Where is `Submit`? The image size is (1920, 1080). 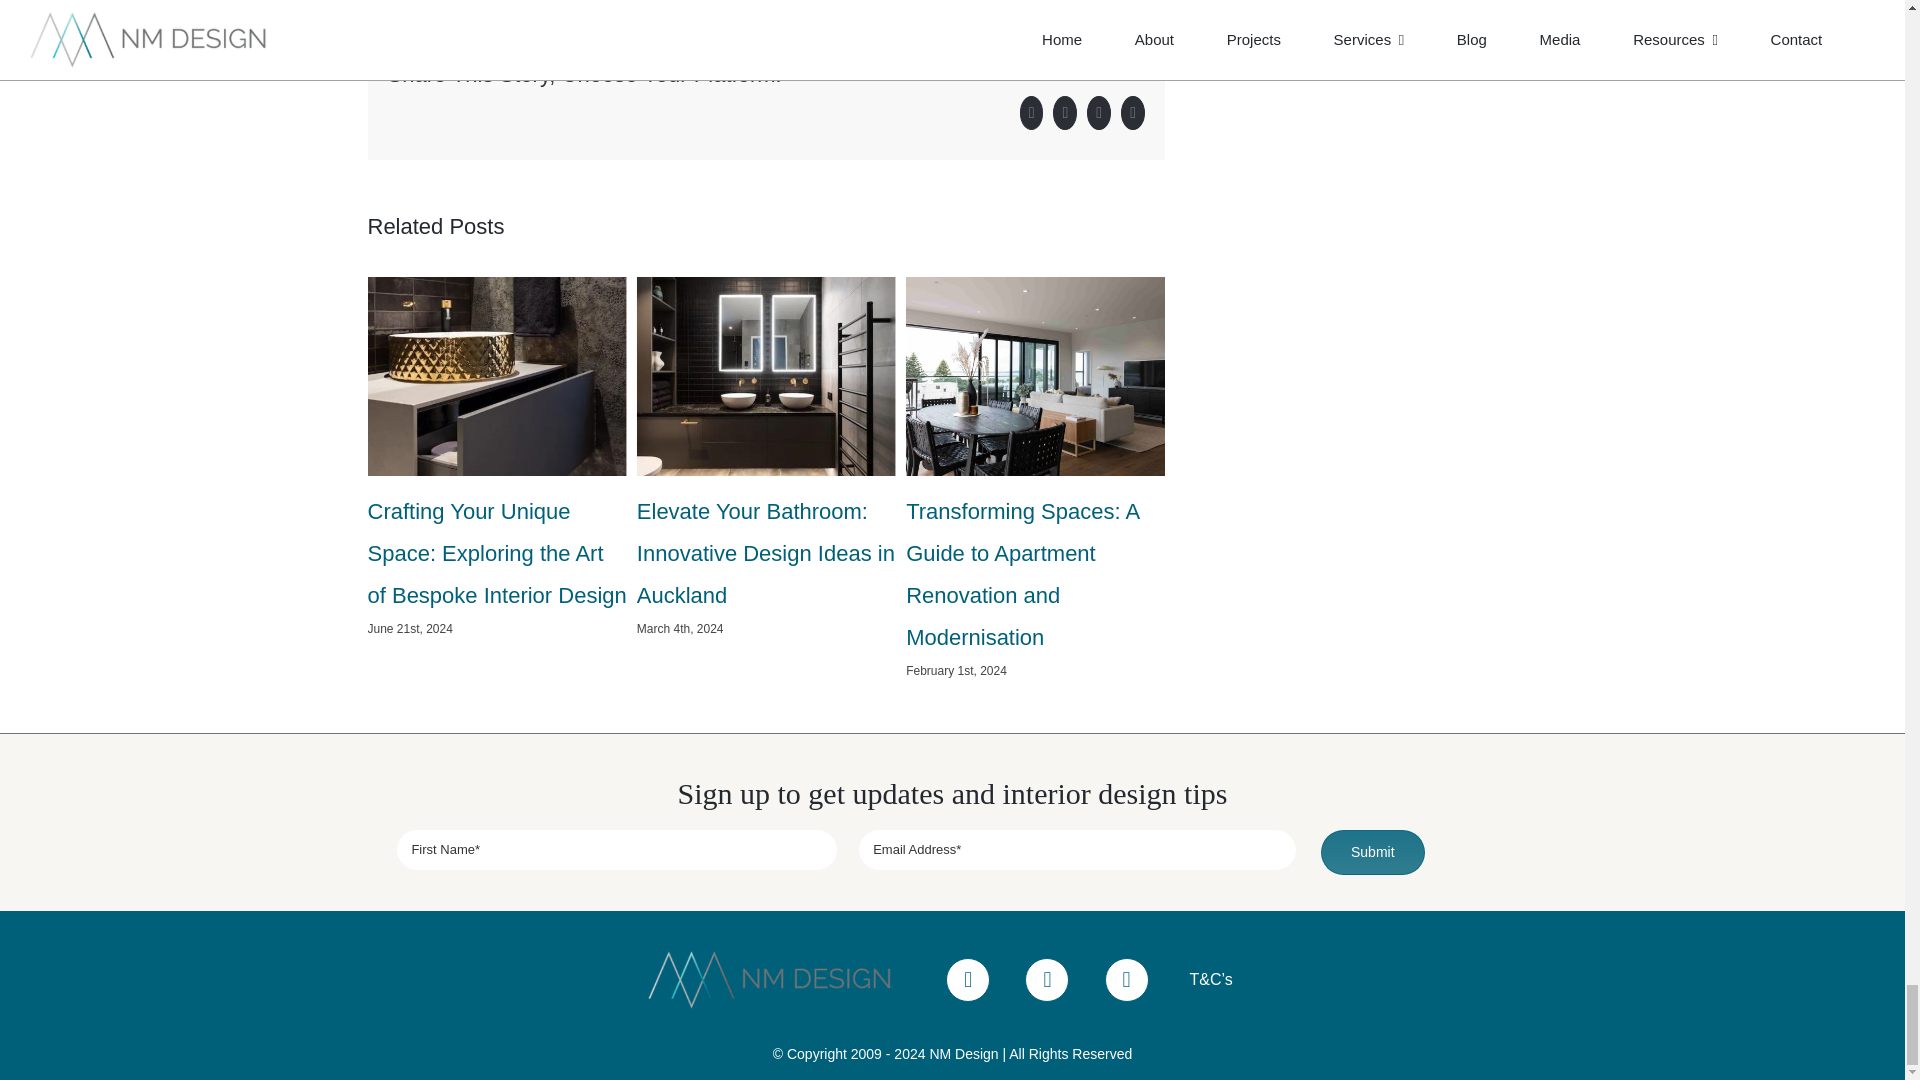 Submit is located at coordinates (952, 852).